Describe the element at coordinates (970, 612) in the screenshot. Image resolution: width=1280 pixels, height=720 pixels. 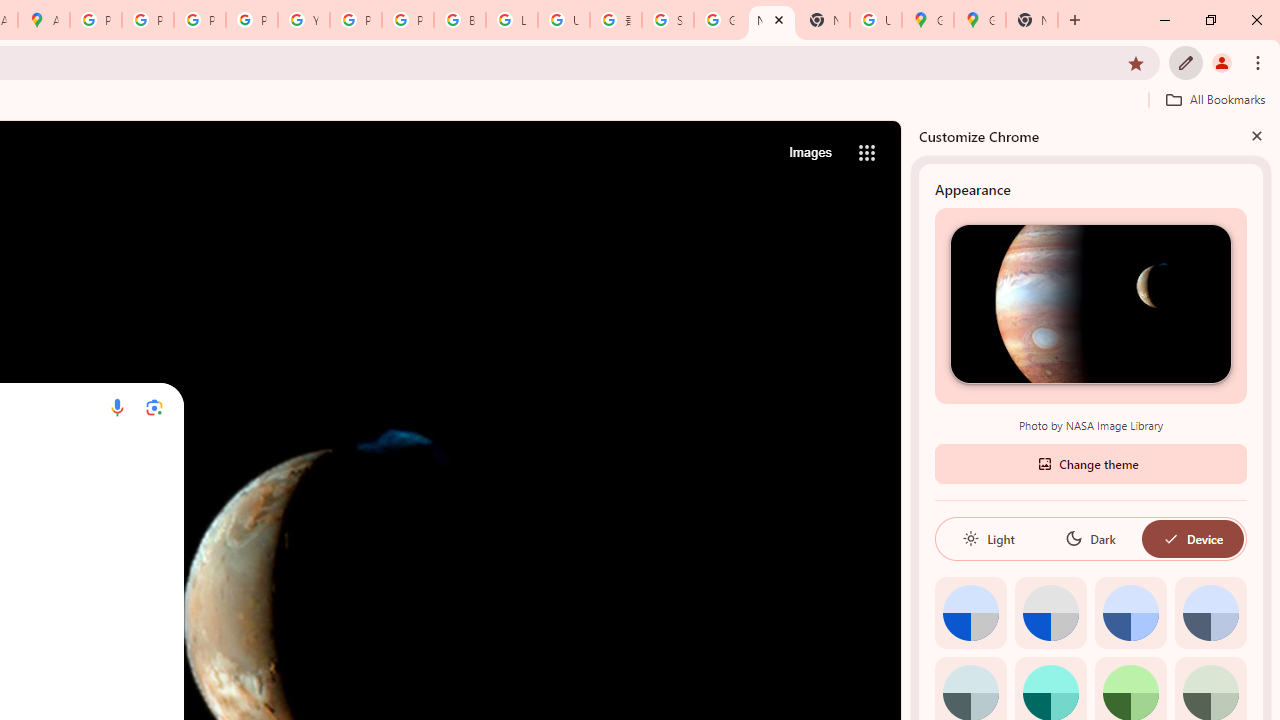
I see `Default color` at that location.